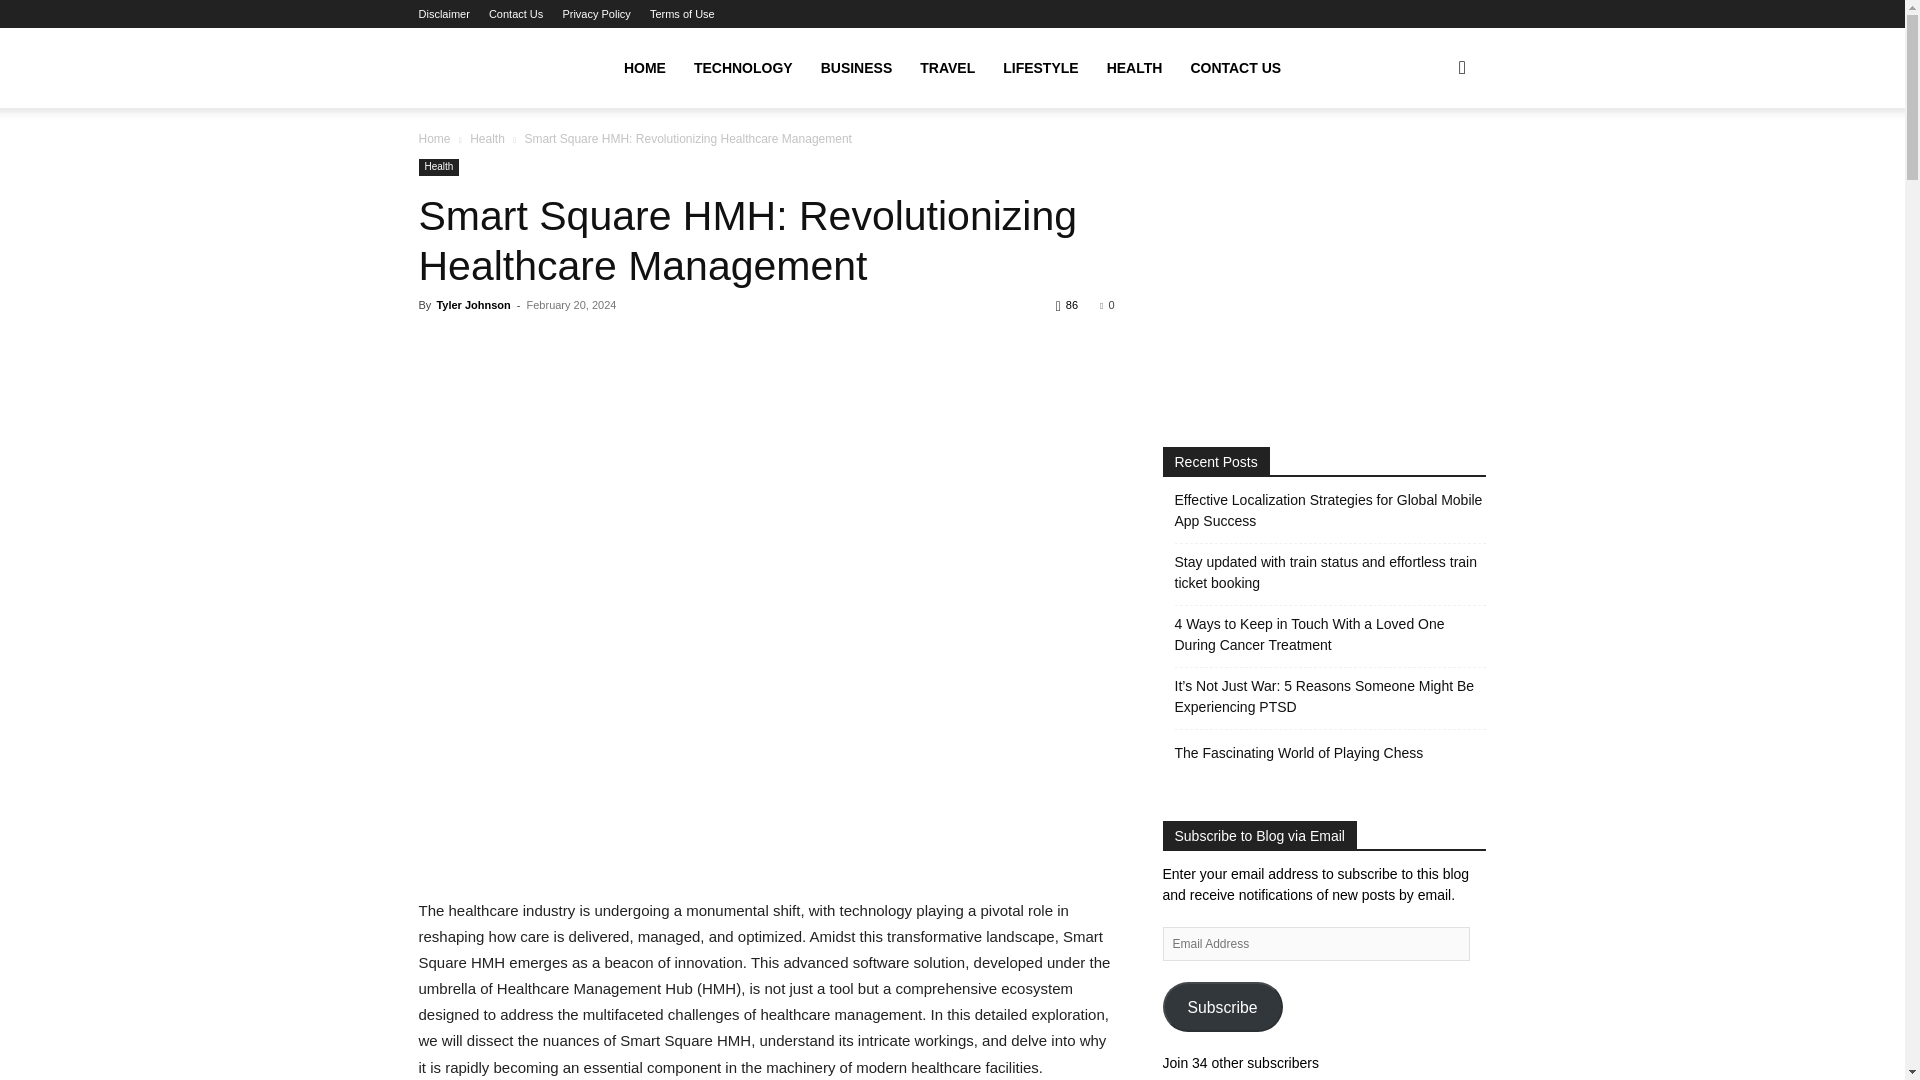  What do you see at coordinates (487, 138) in the screenshot?
I see `Health` at bounding box center [487, 138].